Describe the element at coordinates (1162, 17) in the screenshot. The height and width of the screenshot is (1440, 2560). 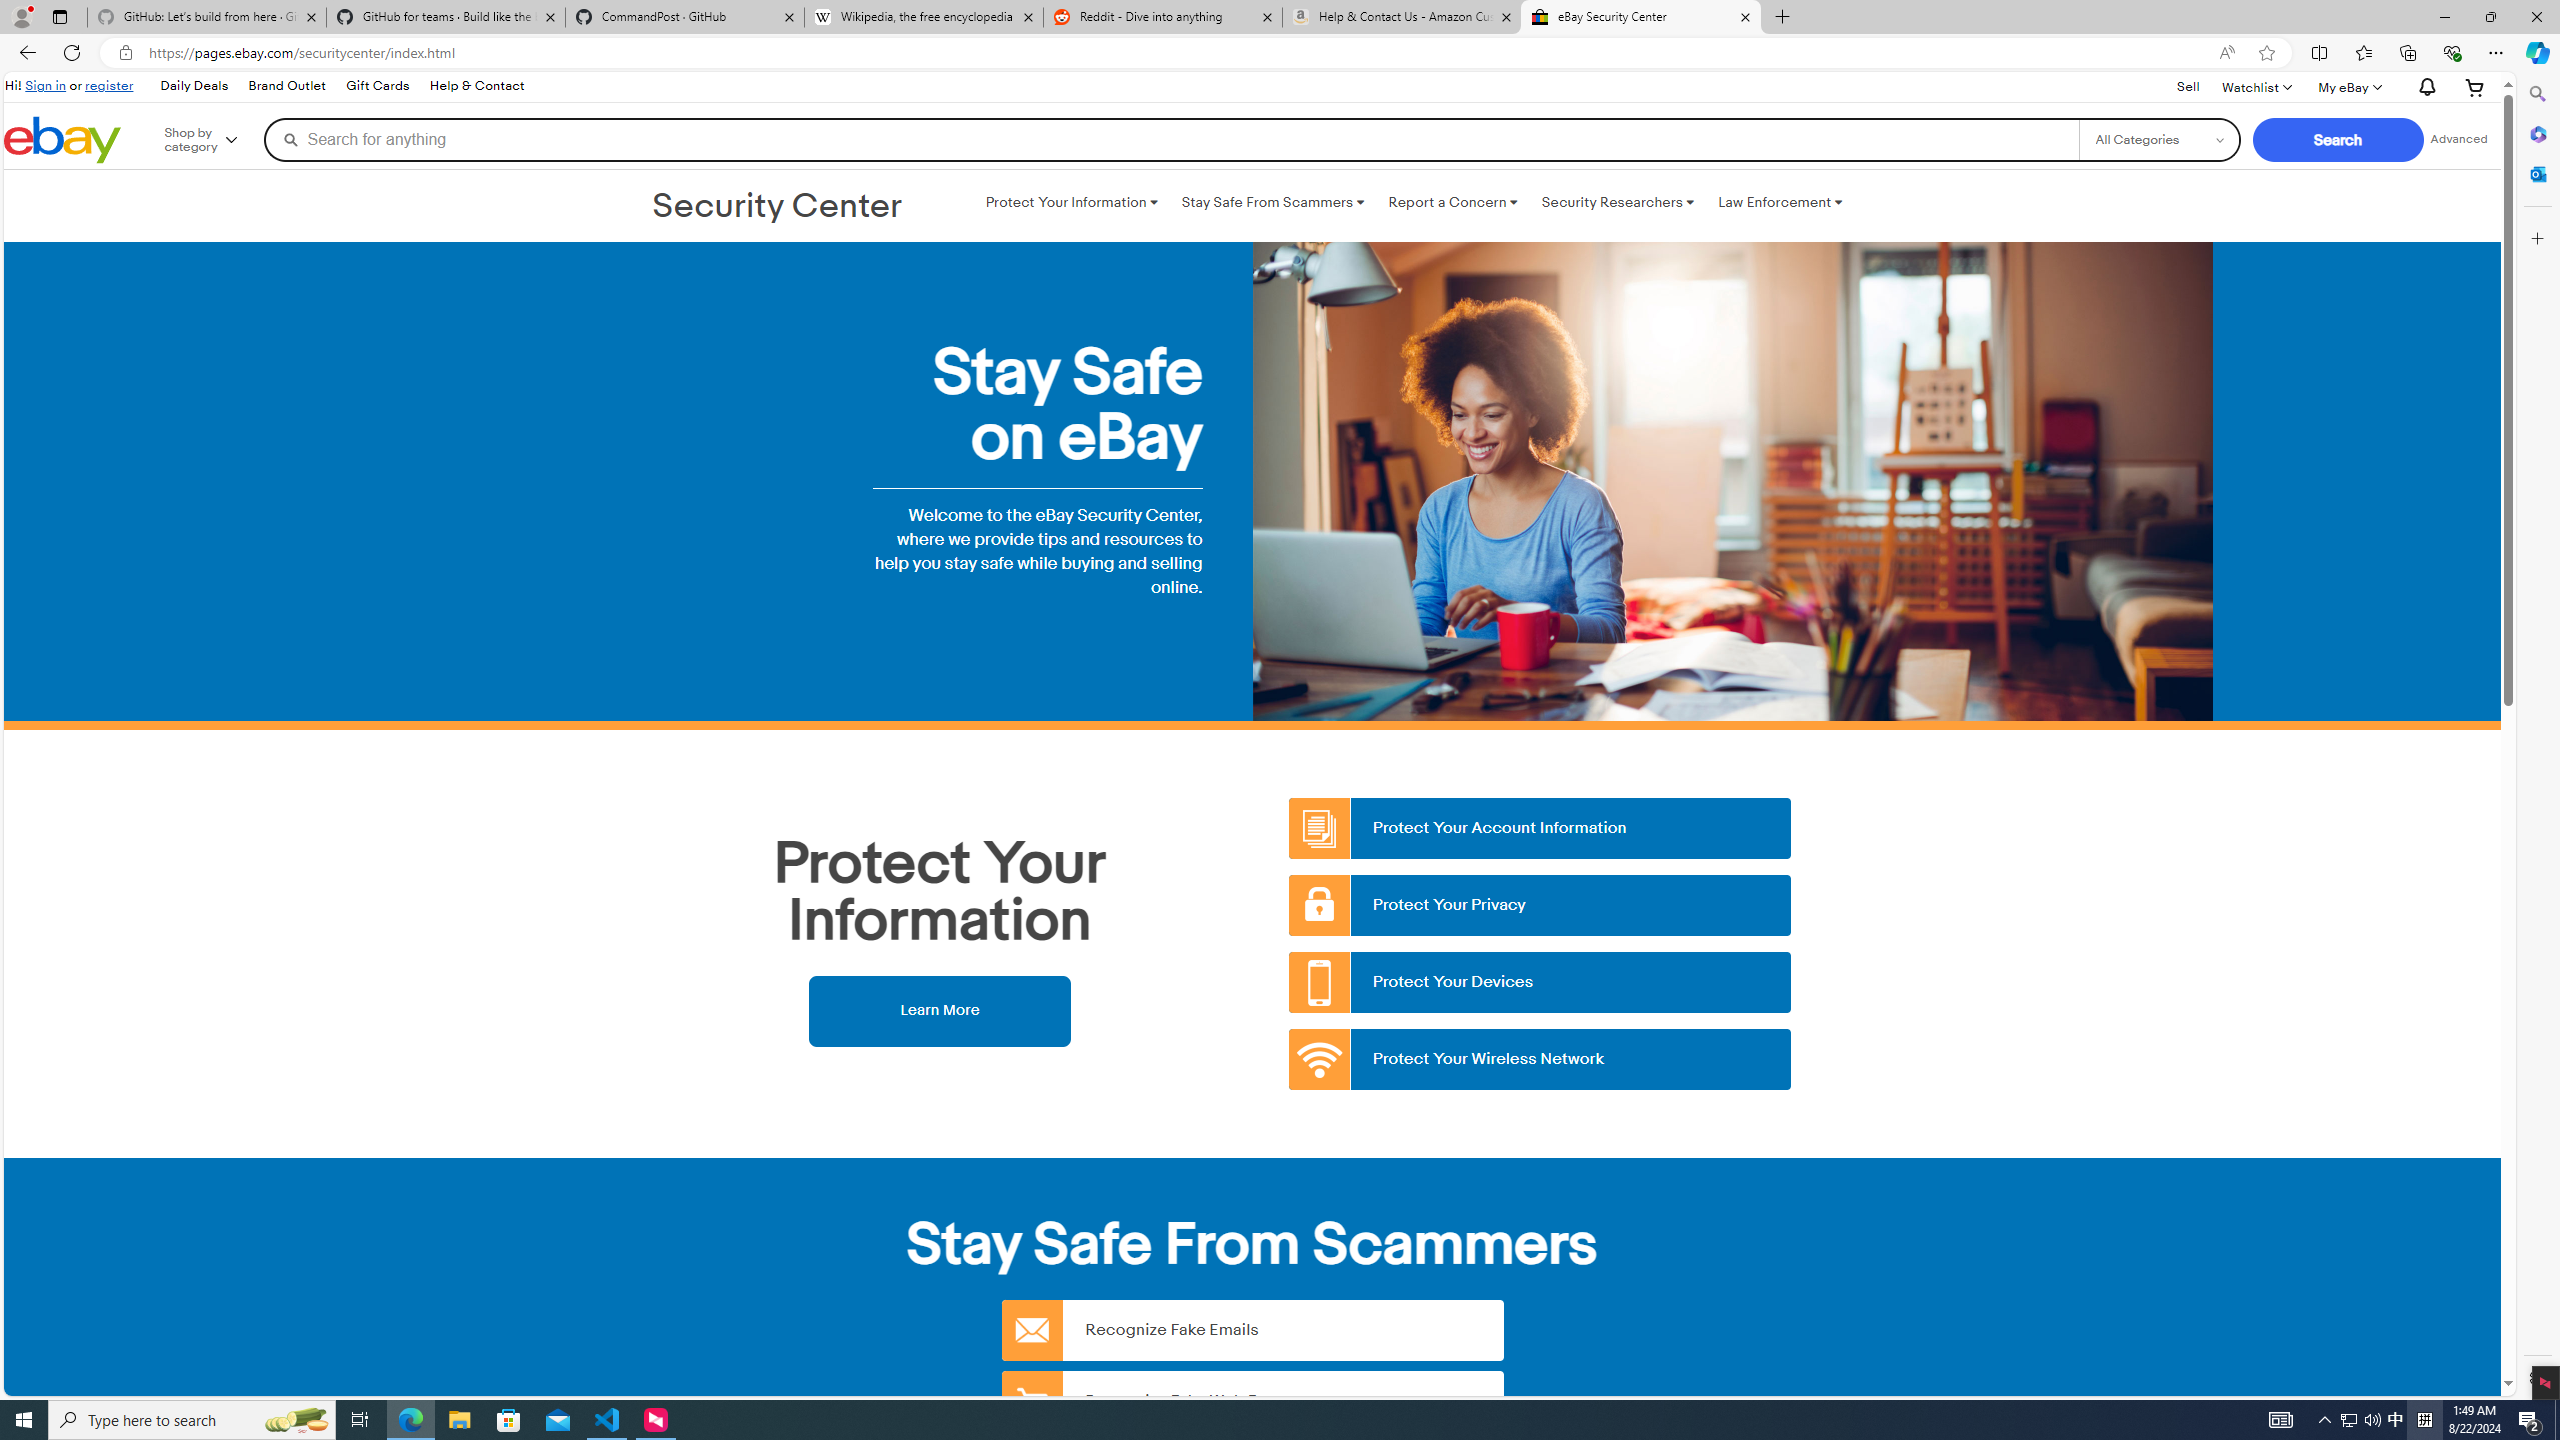
I see `Reddit - Dive into anything` at that location.